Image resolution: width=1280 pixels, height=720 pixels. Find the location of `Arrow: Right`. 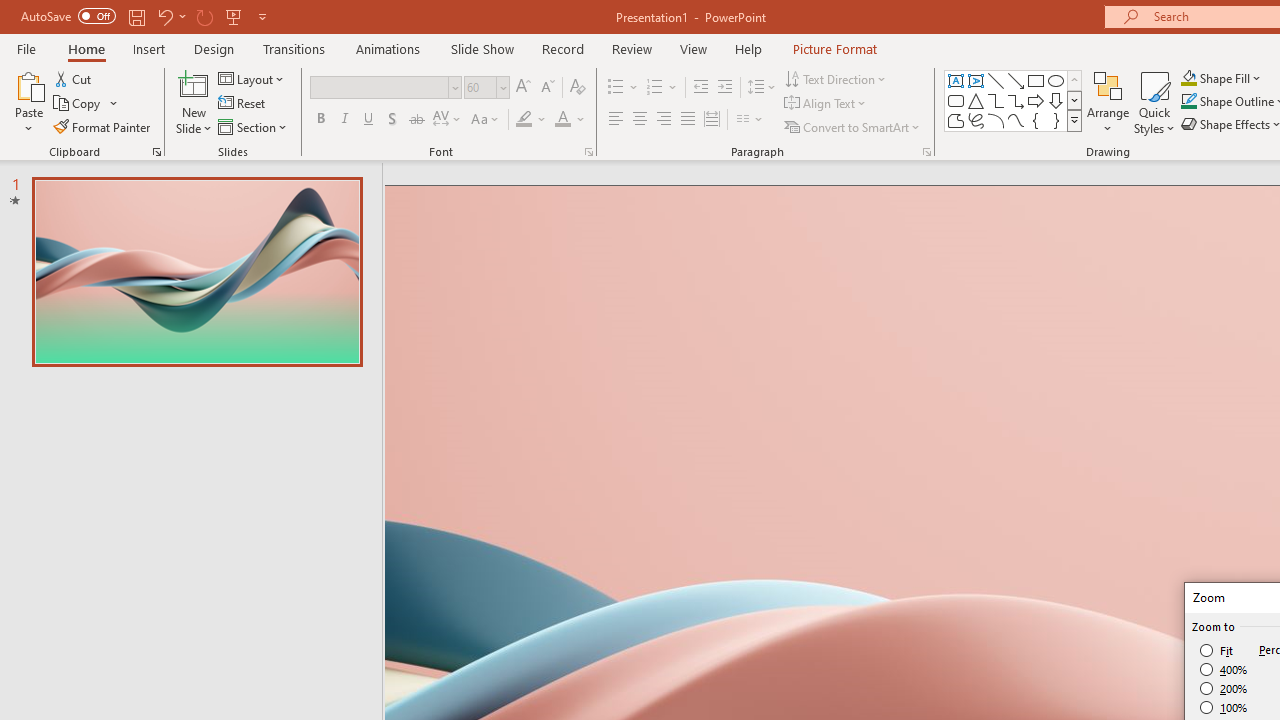

Arrow: Right is located at coordinates (1036, 100).